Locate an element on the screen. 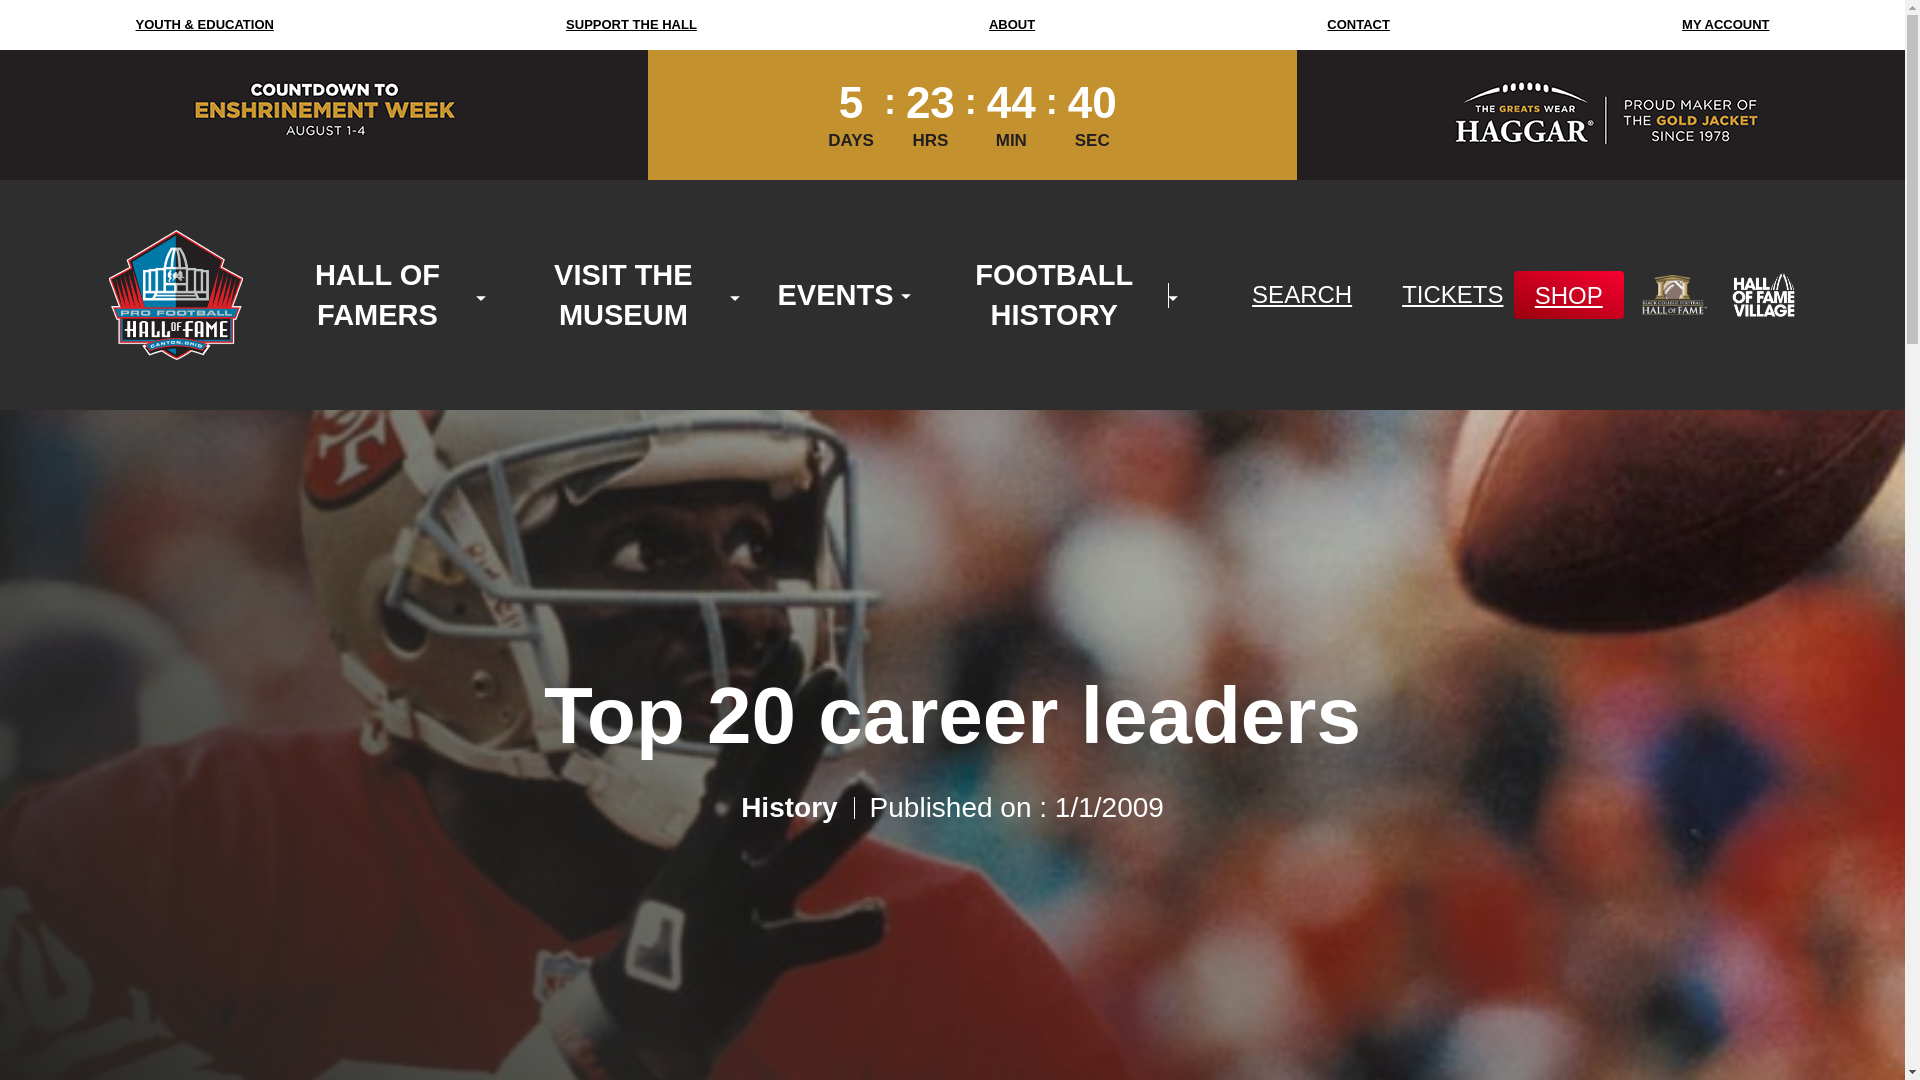  FOOTBALL HISTORY is located at coordinates (1052, 294).